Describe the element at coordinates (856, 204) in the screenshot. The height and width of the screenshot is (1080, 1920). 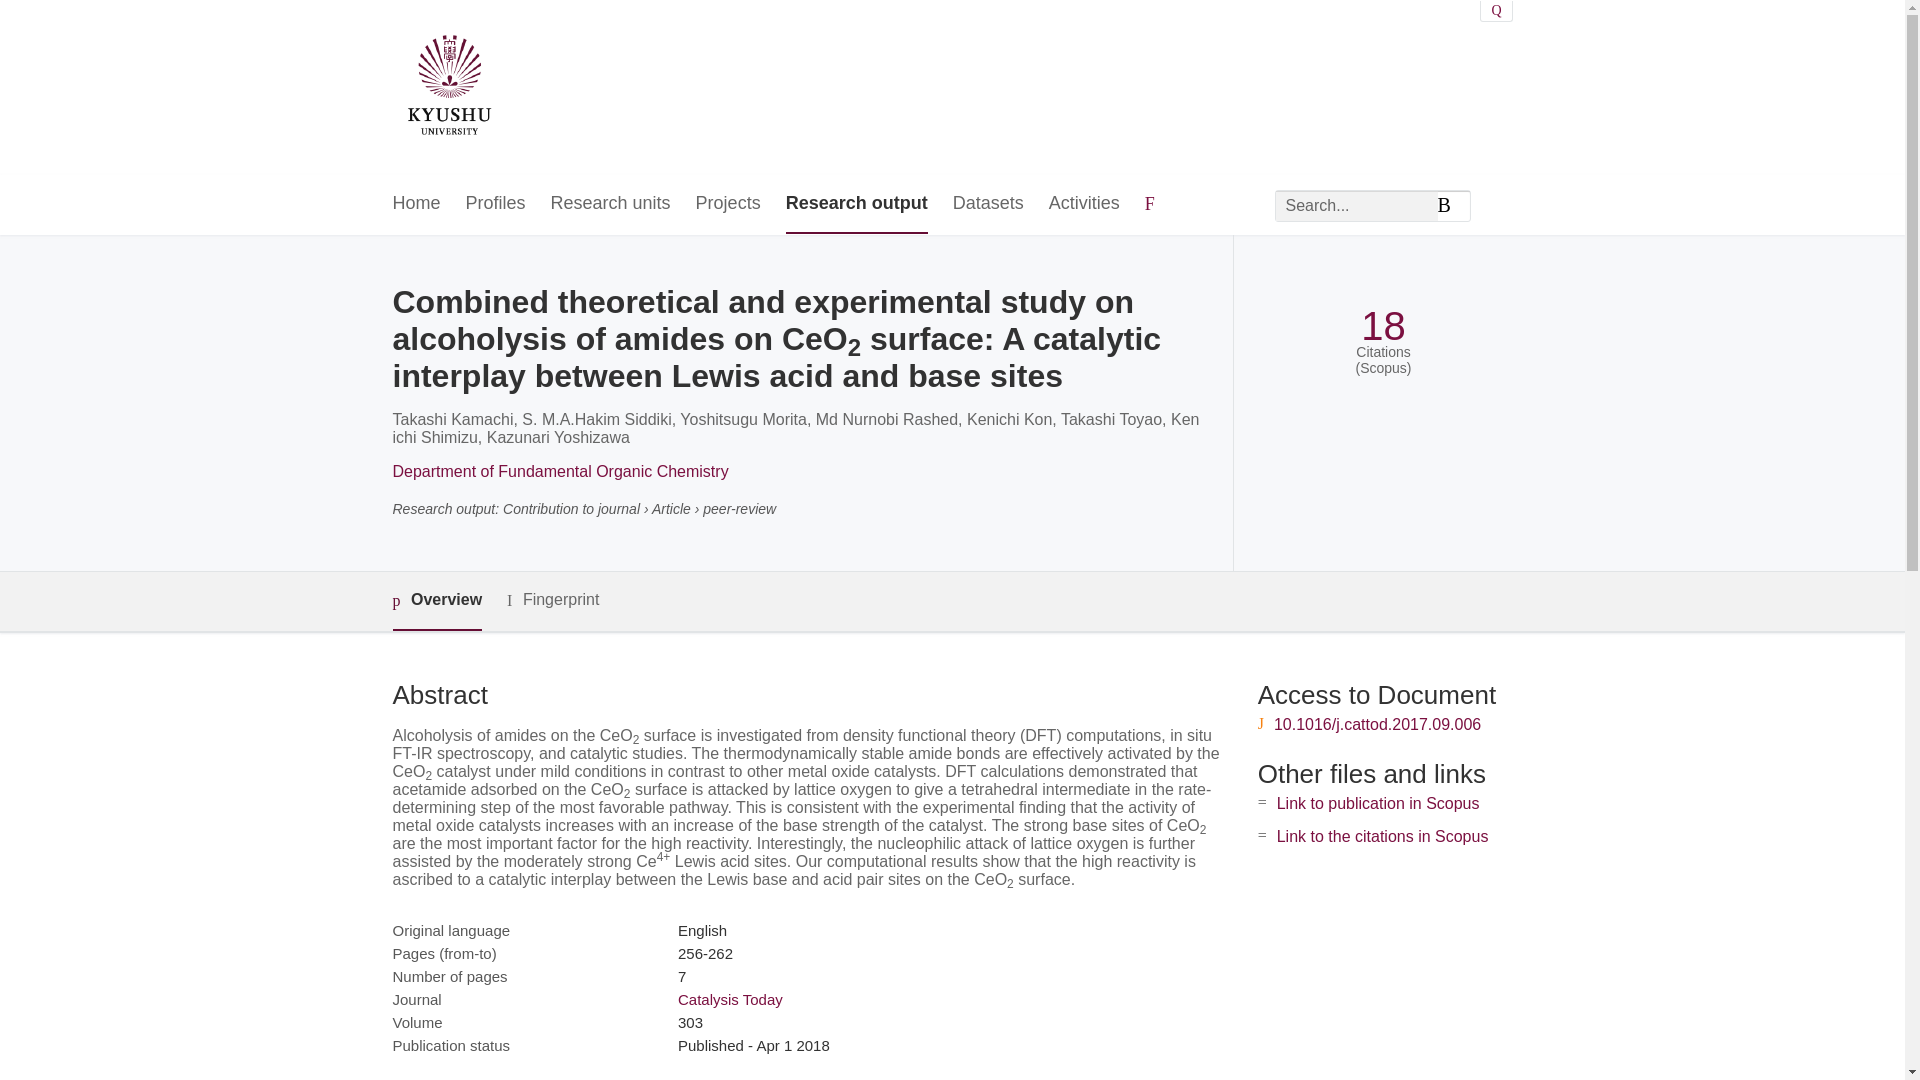
I see `Research output` at that location.